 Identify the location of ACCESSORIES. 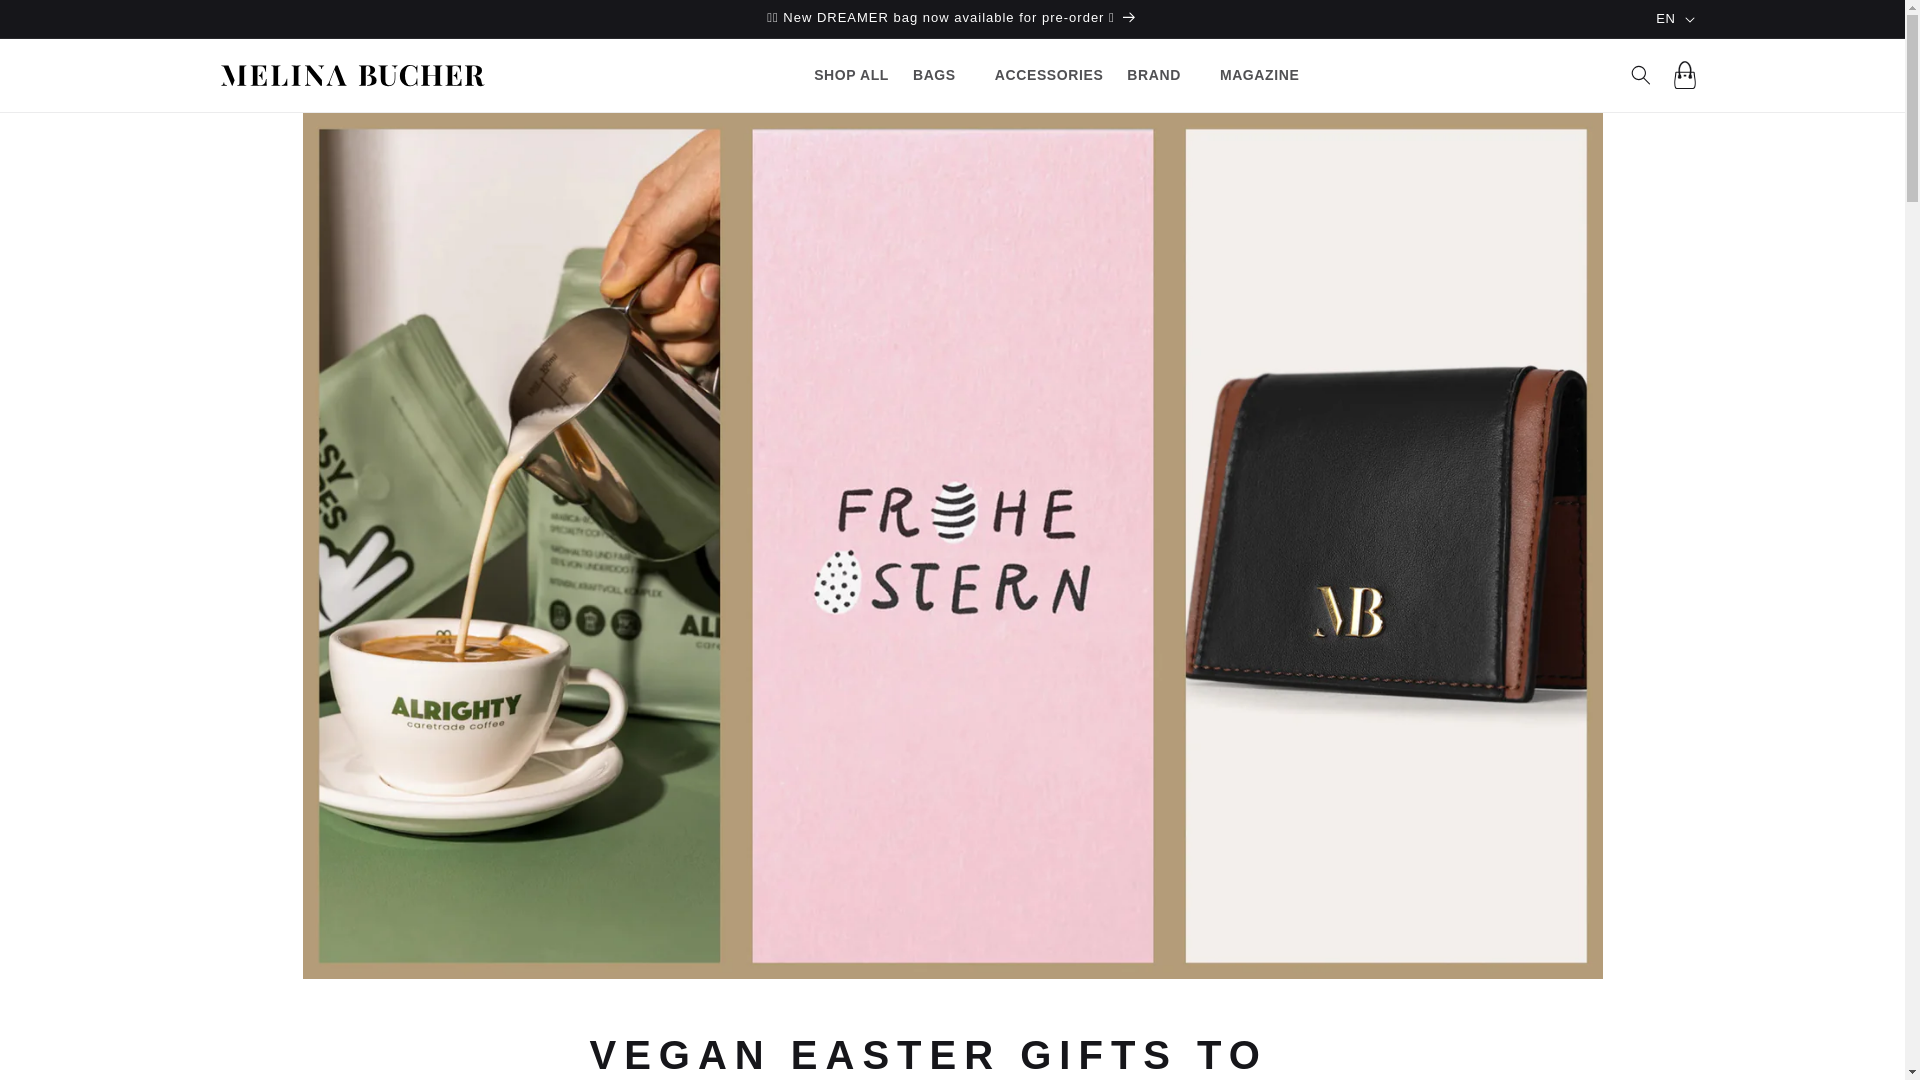
(1049, 75).